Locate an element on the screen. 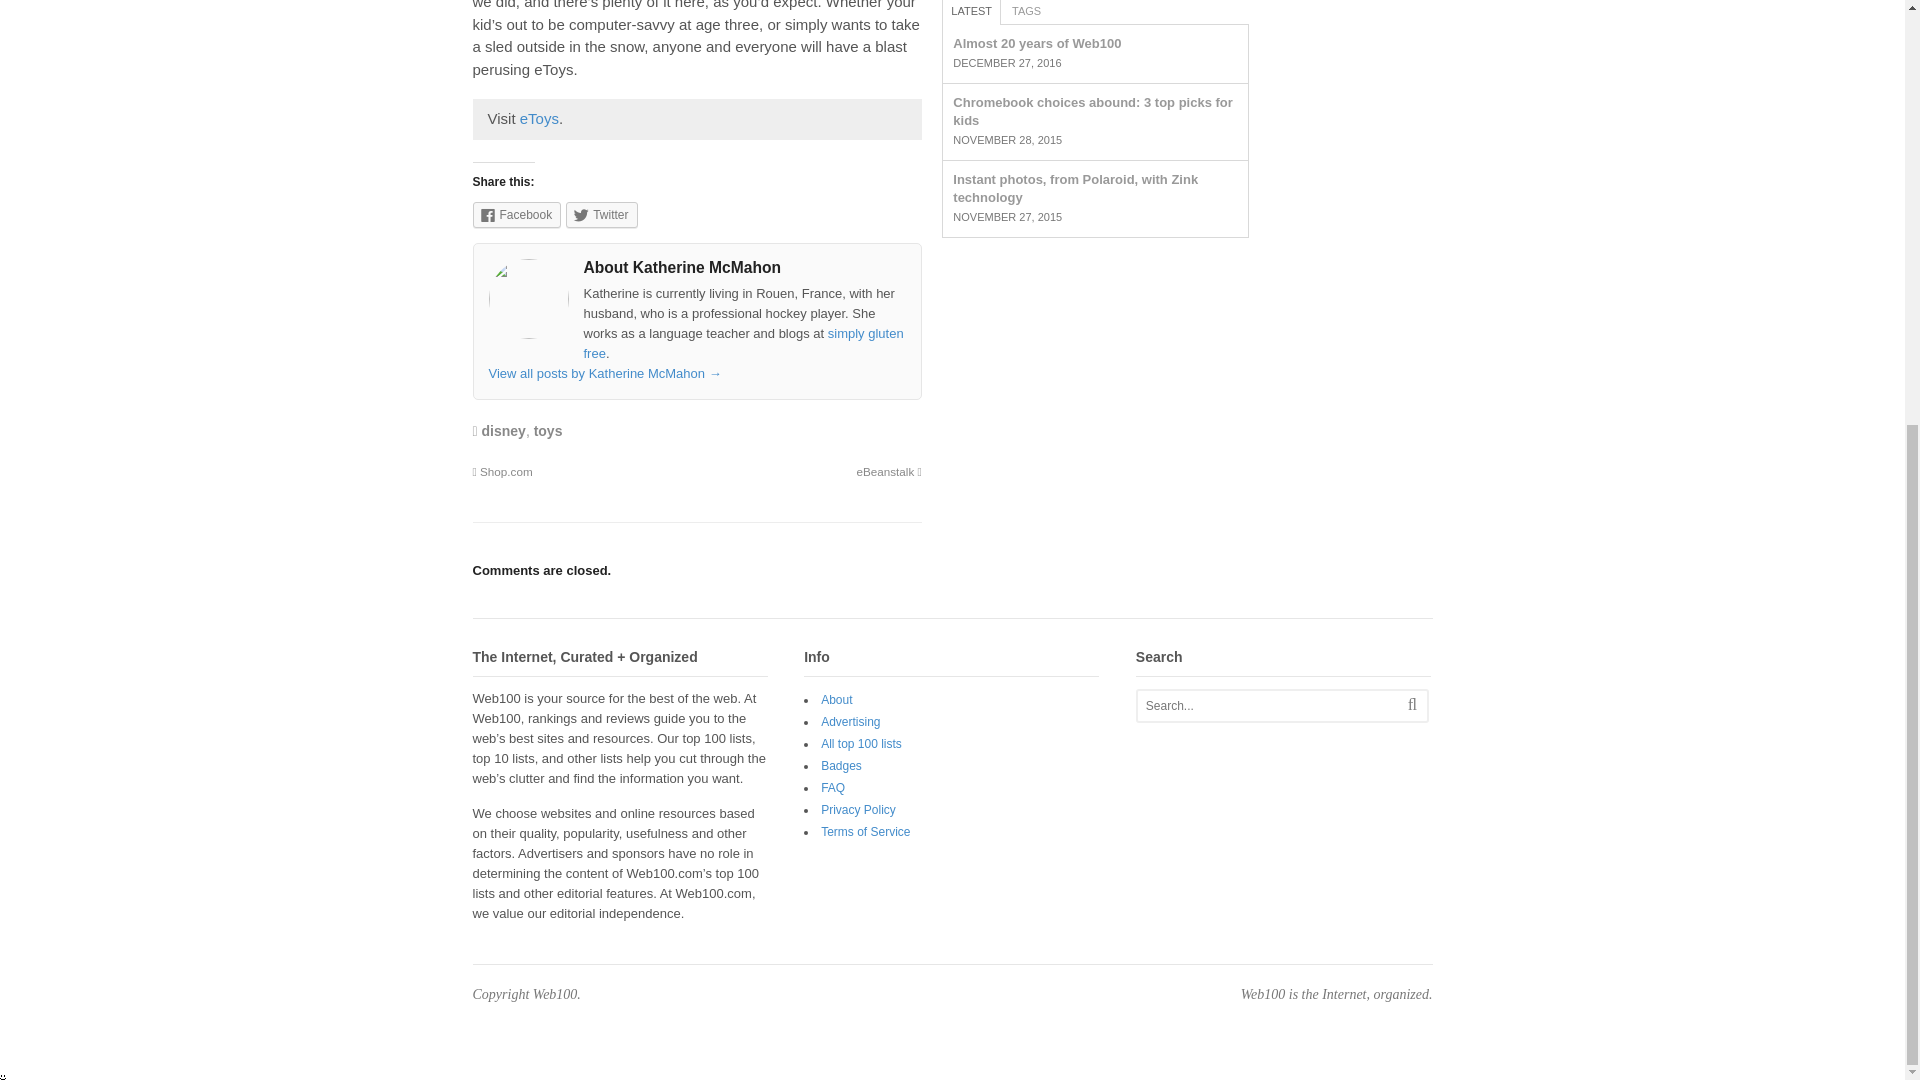  Search... is located at coordinates (1268, 706).